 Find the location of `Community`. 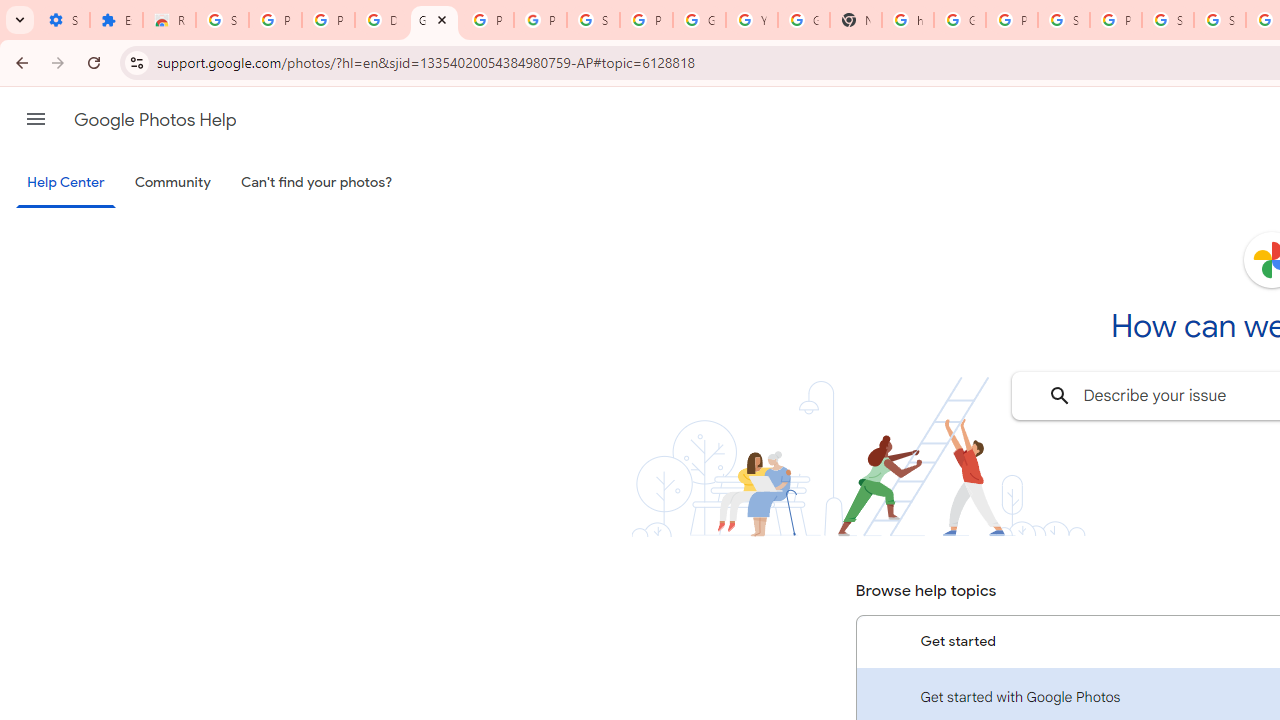

Community is located at coordinates (172, 183).